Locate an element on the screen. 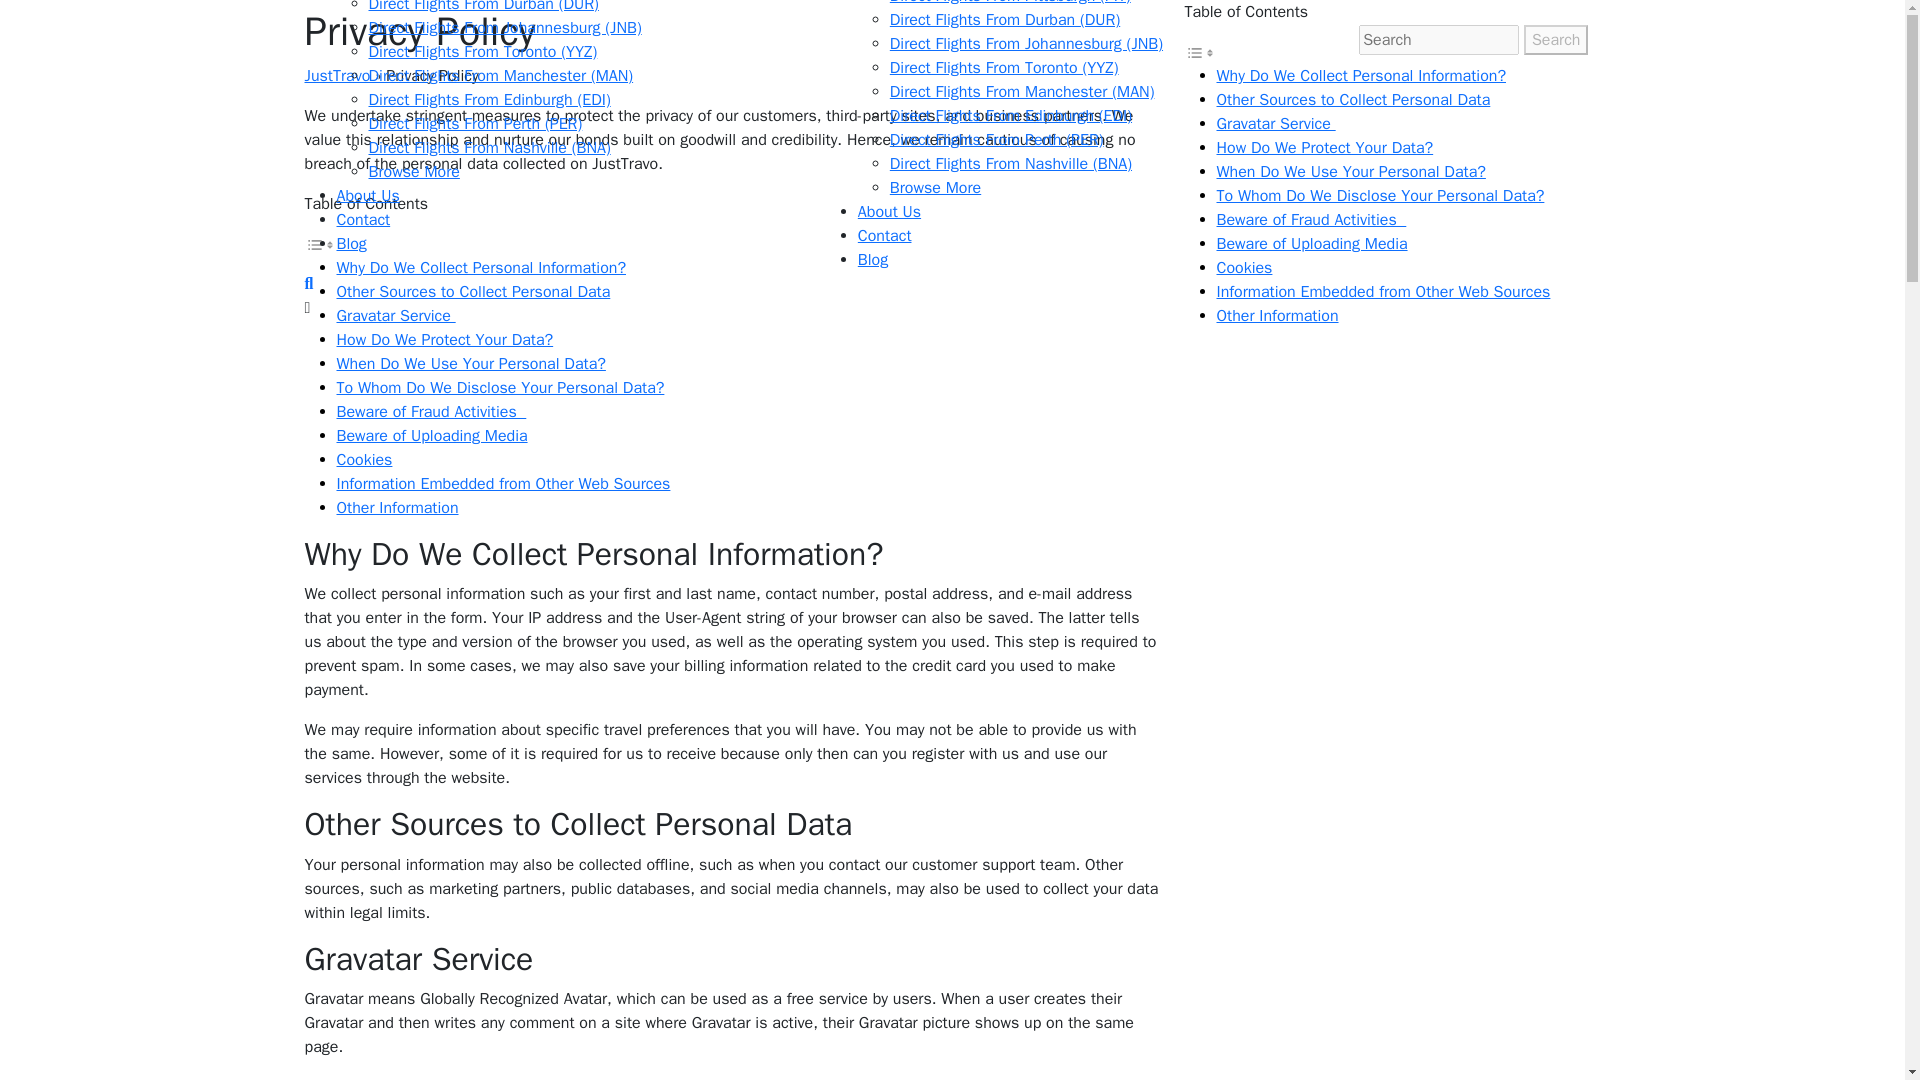 The height and width of the screenshot is (1080, 1920). Contact is located at coordinates (885, 236).